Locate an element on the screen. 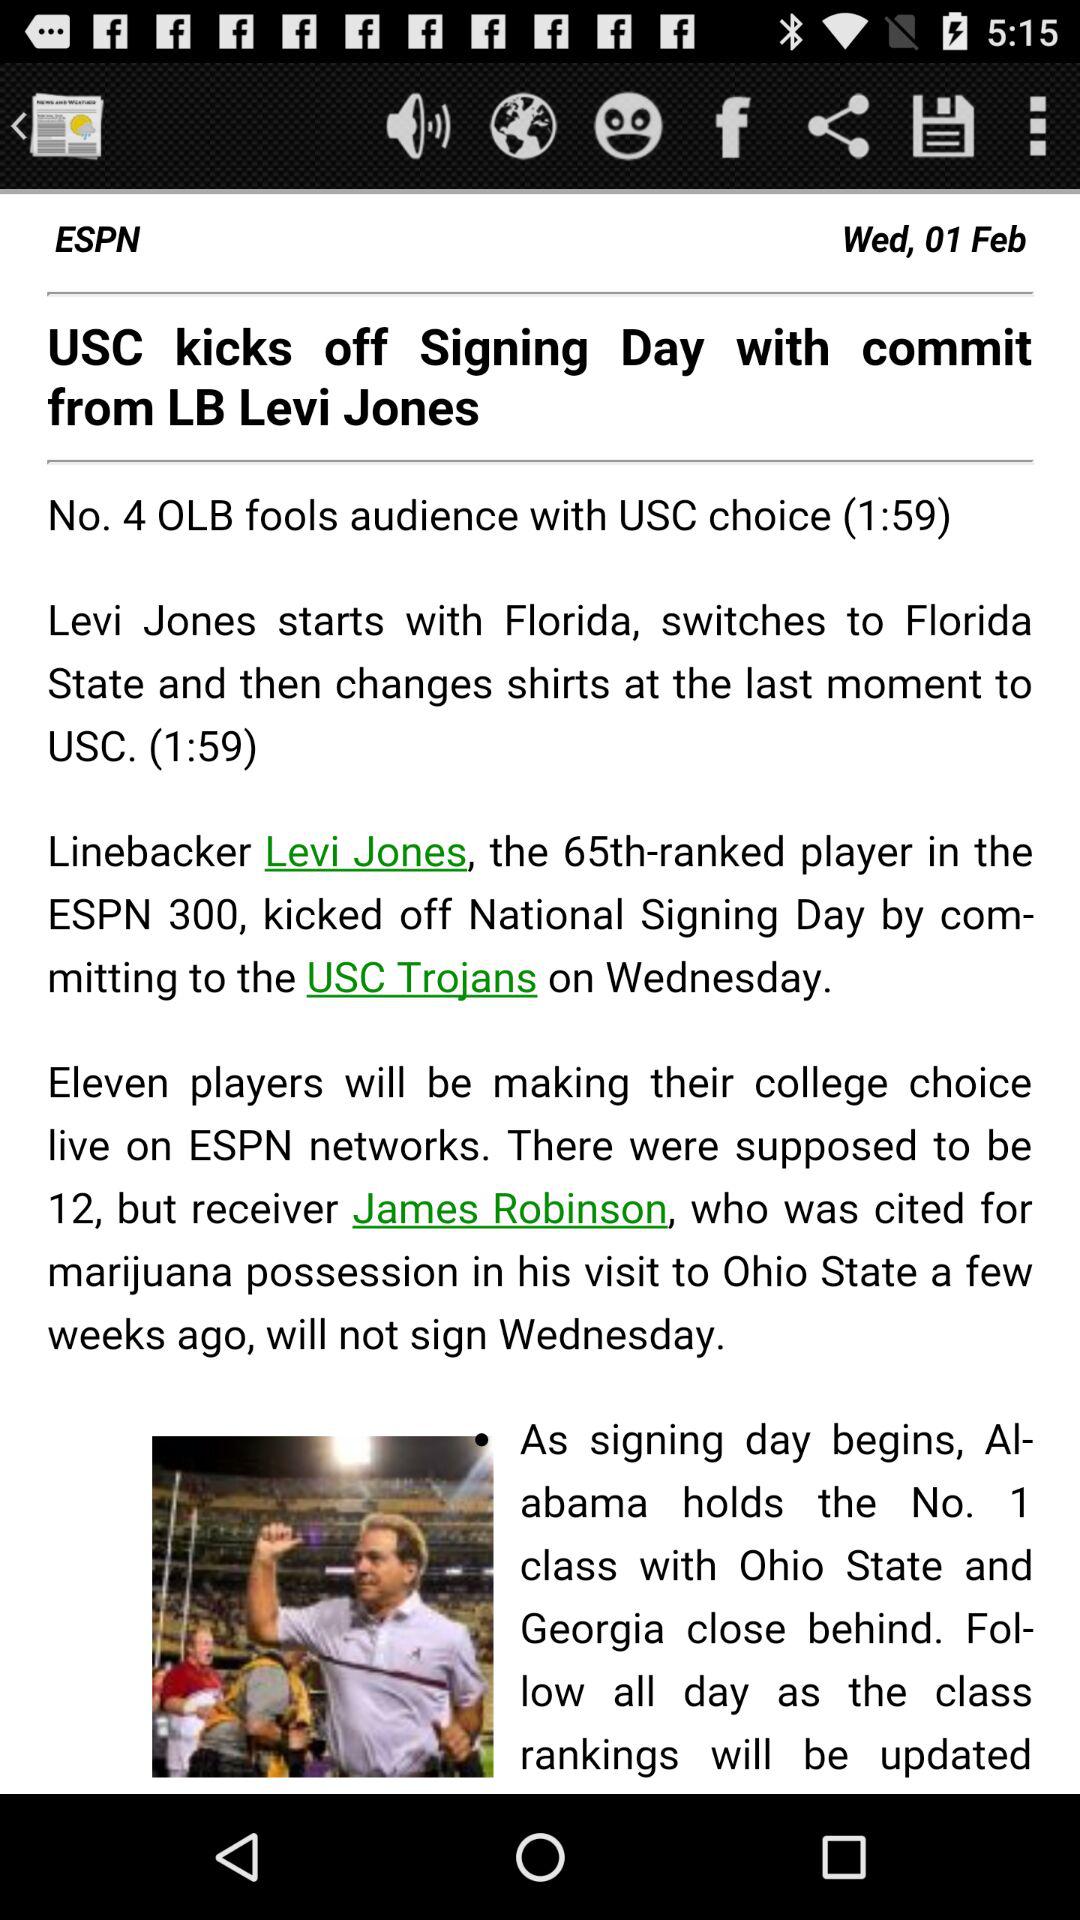 The image size is (1080, 1920). save it is located at coordinates (944, 126).